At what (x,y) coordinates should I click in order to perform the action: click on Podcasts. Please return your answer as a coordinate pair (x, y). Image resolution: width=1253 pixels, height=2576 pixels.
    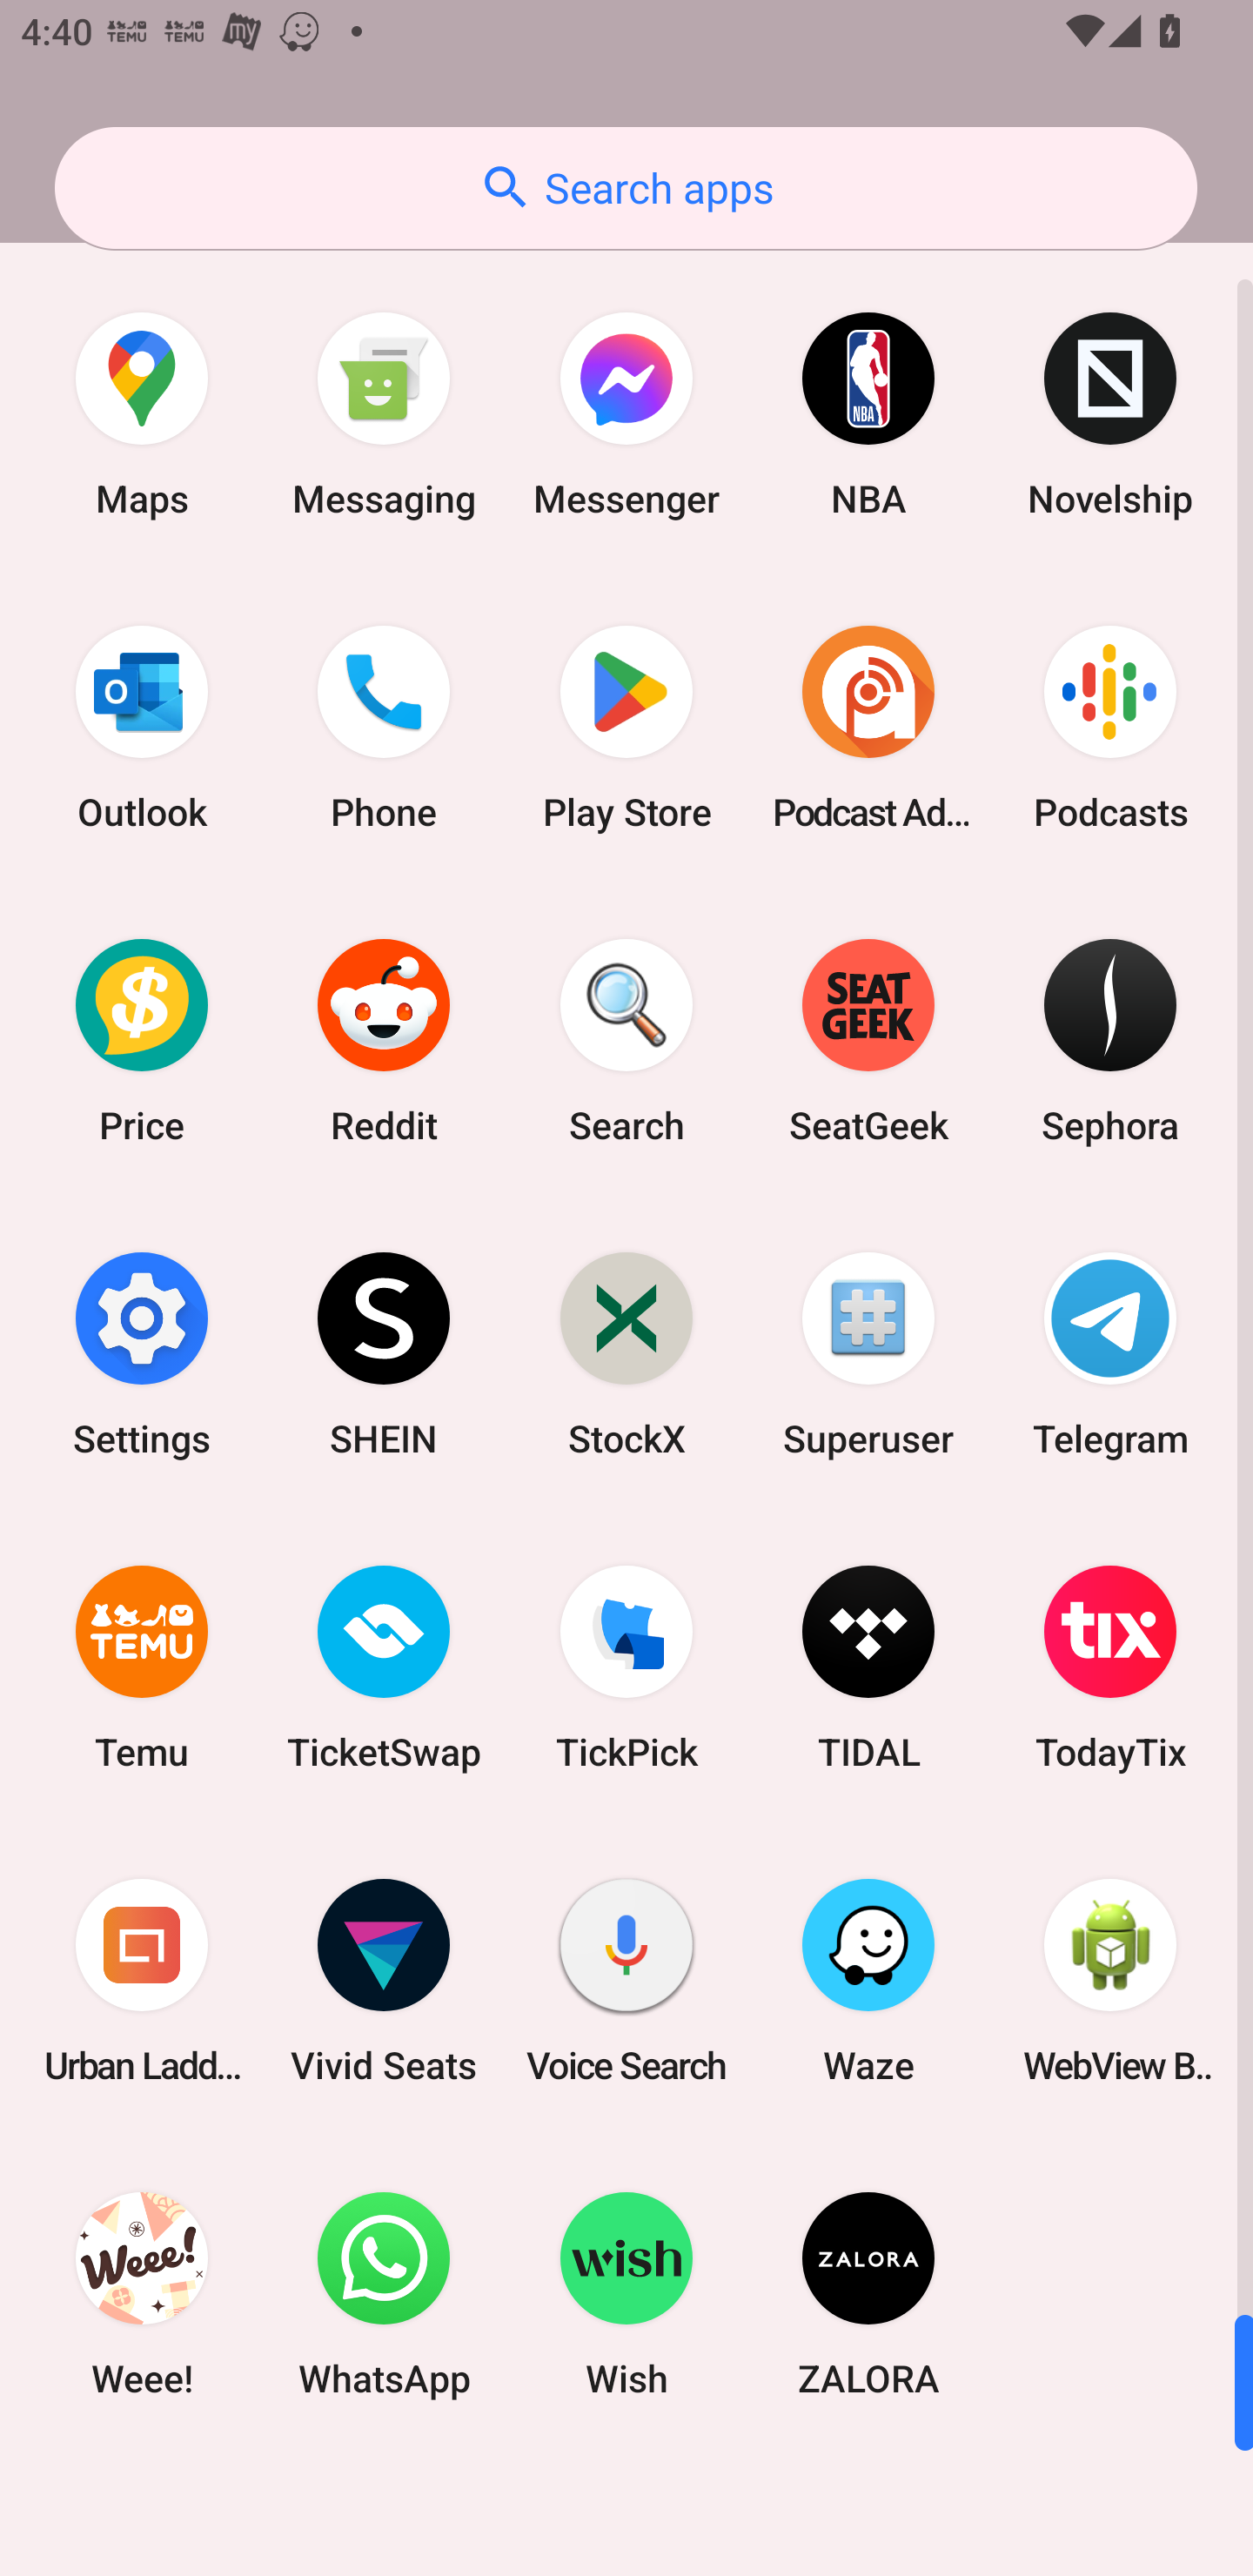
    Looking at the image, I should click on (1110, 728).